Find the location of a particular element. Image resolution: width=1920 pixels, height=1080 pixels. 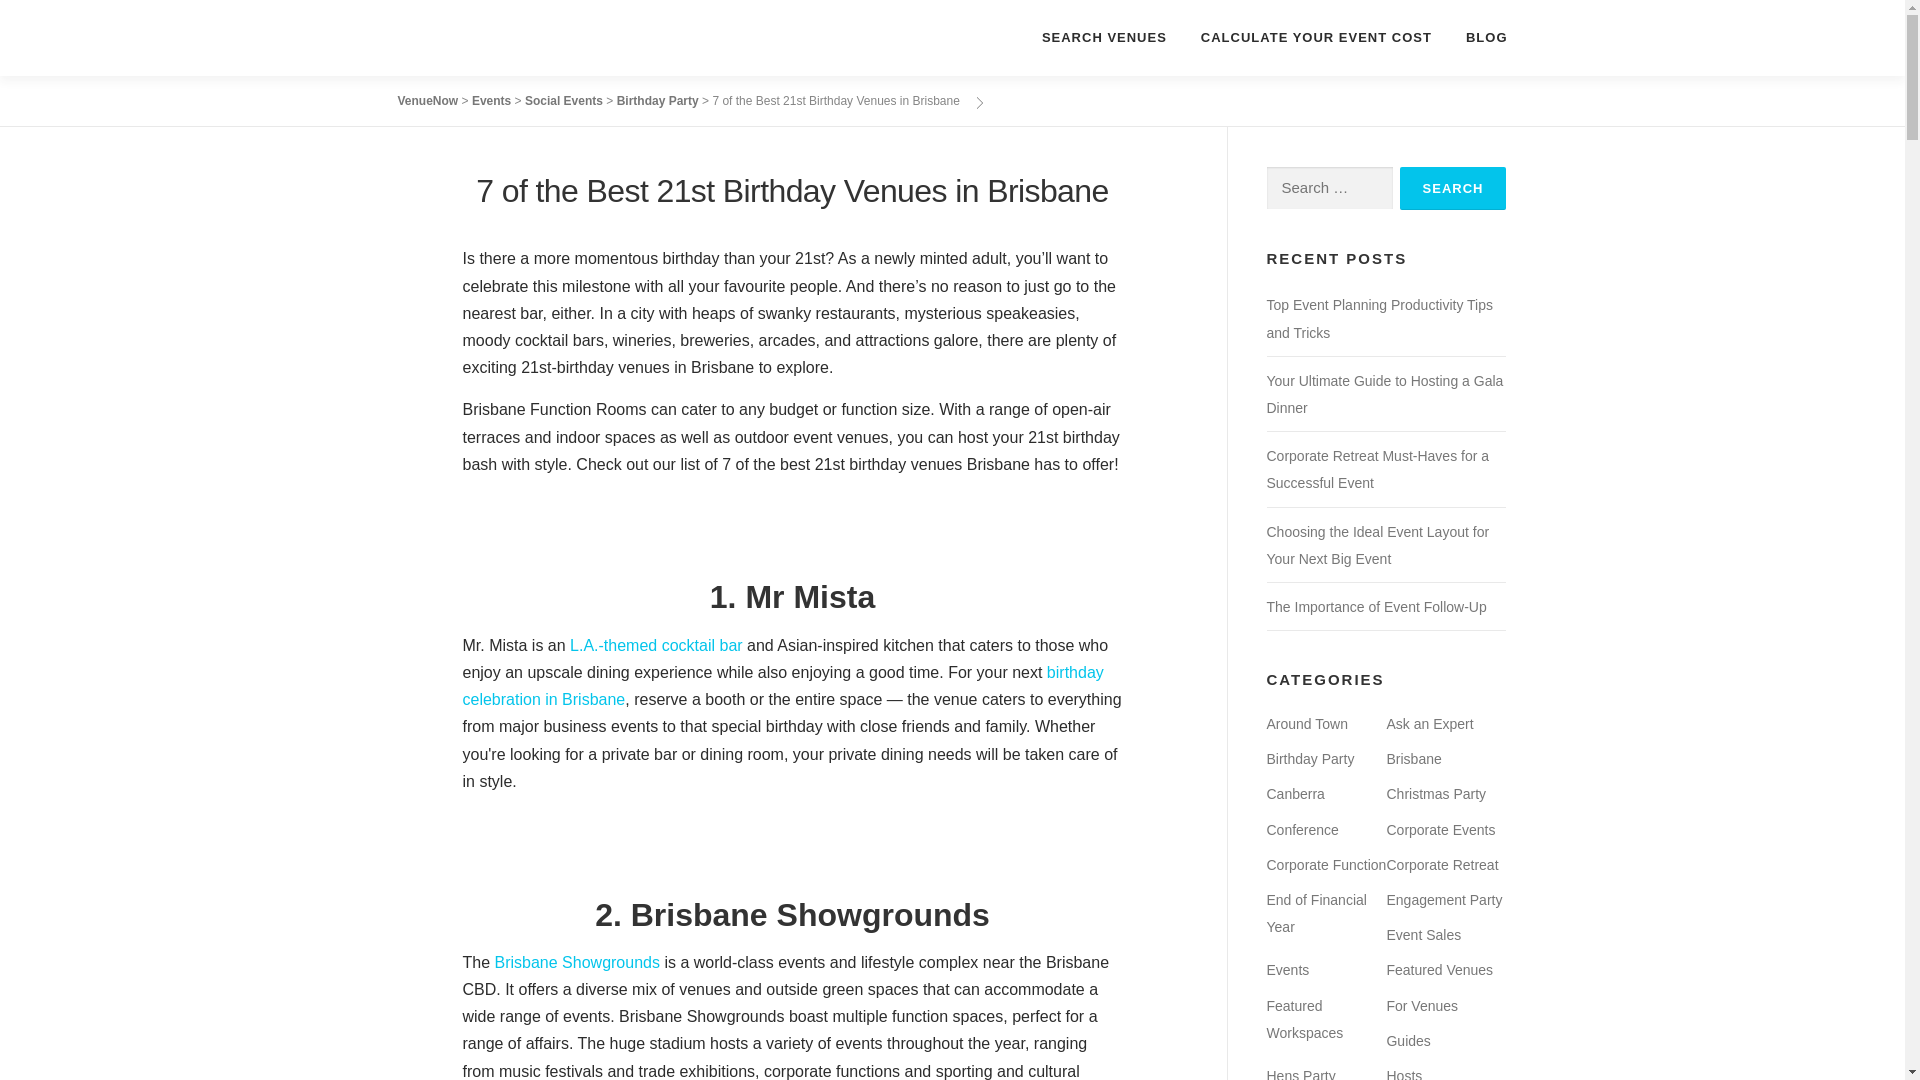

L.A.-themed cocktail bar is located at coordinates (656, 646).